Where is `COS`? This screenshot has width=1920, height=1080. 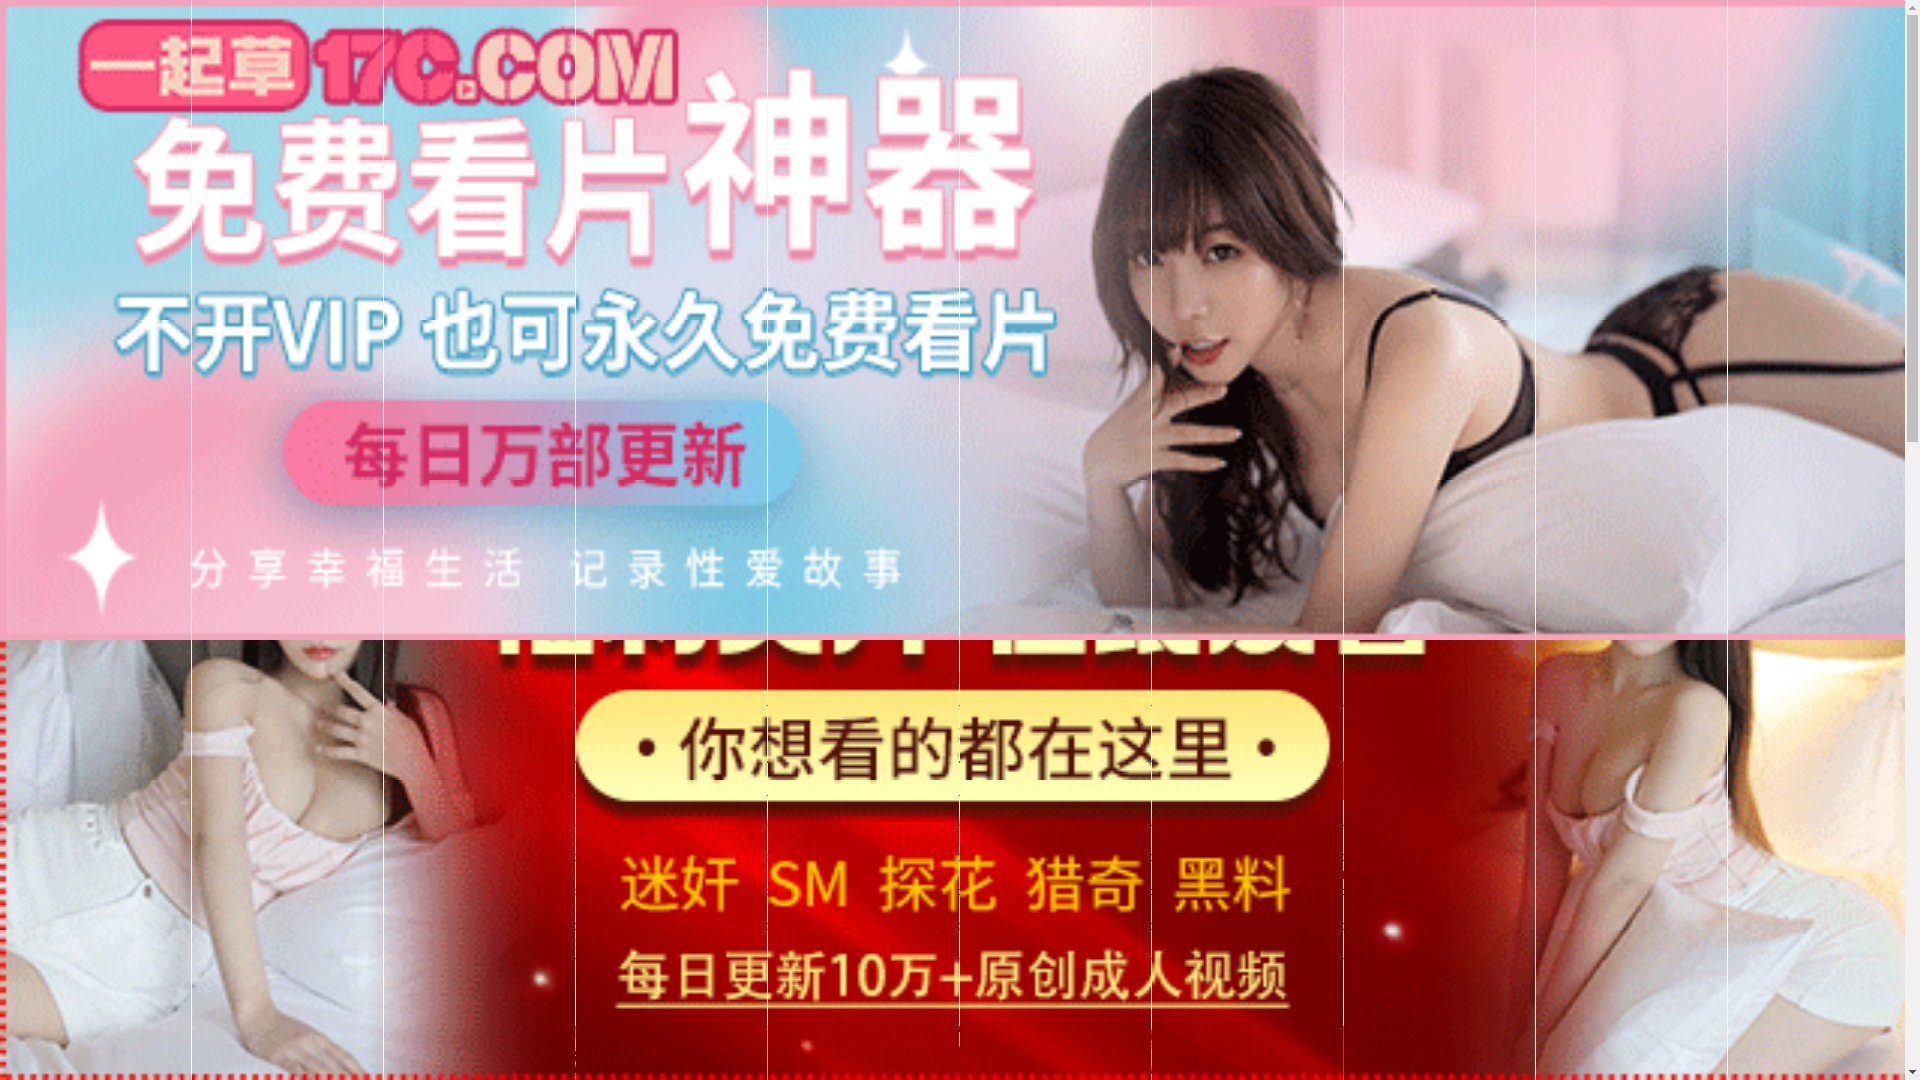 COS is located at coordinates (1102, 908).